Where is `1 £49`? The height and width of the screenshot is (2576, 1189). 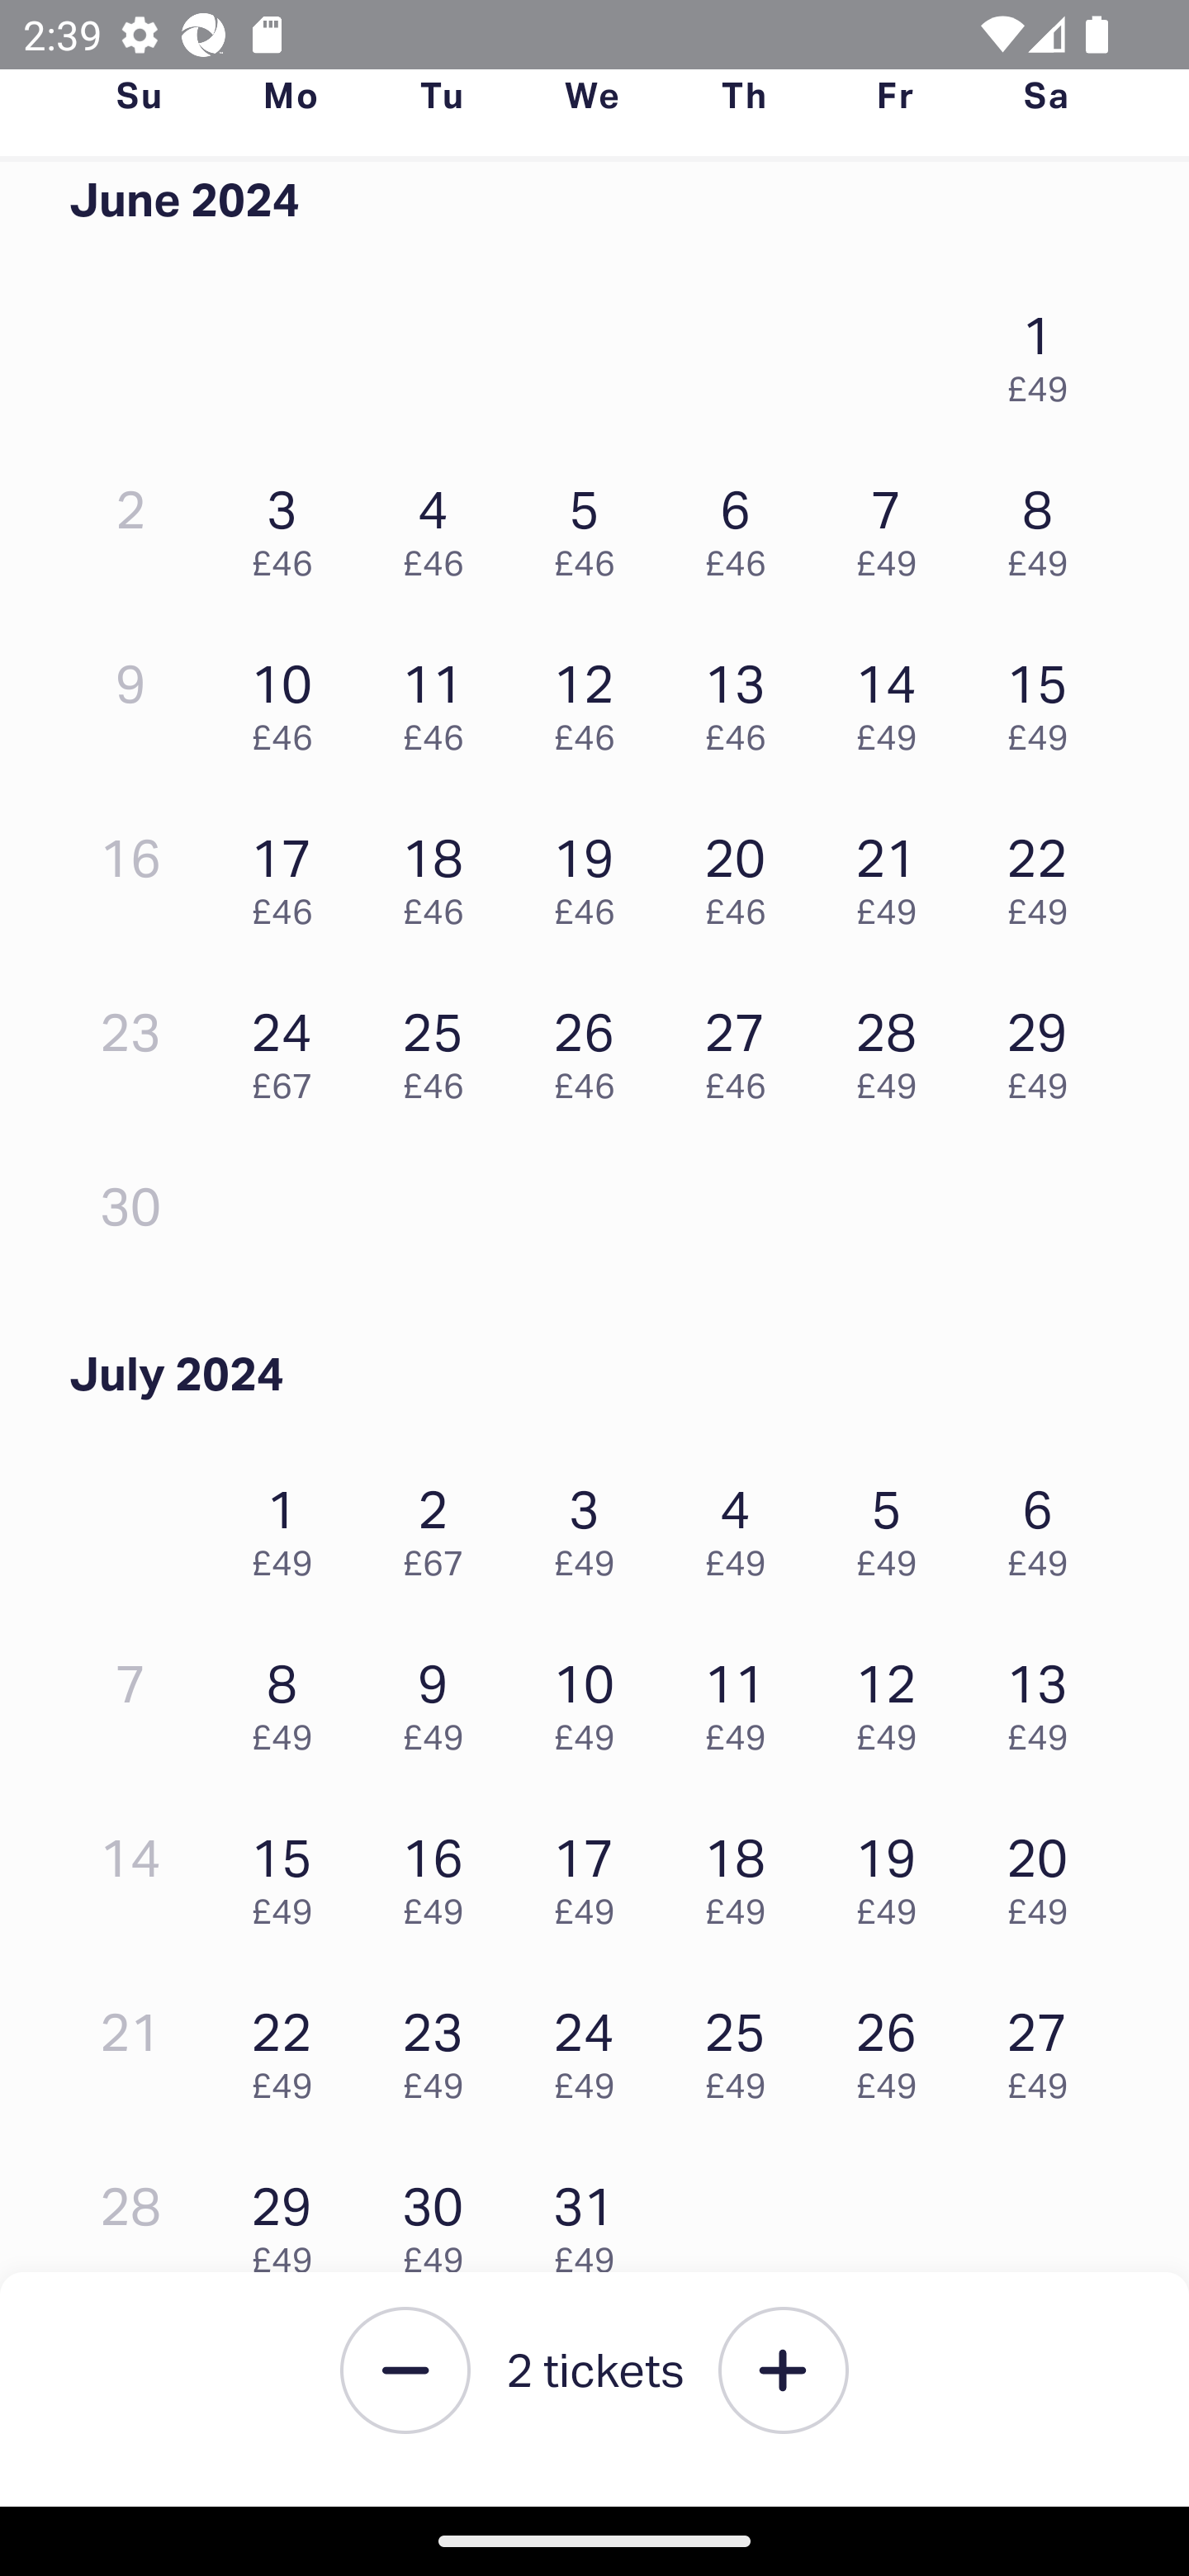 1 £49 is located at coordinates (1045, 352).